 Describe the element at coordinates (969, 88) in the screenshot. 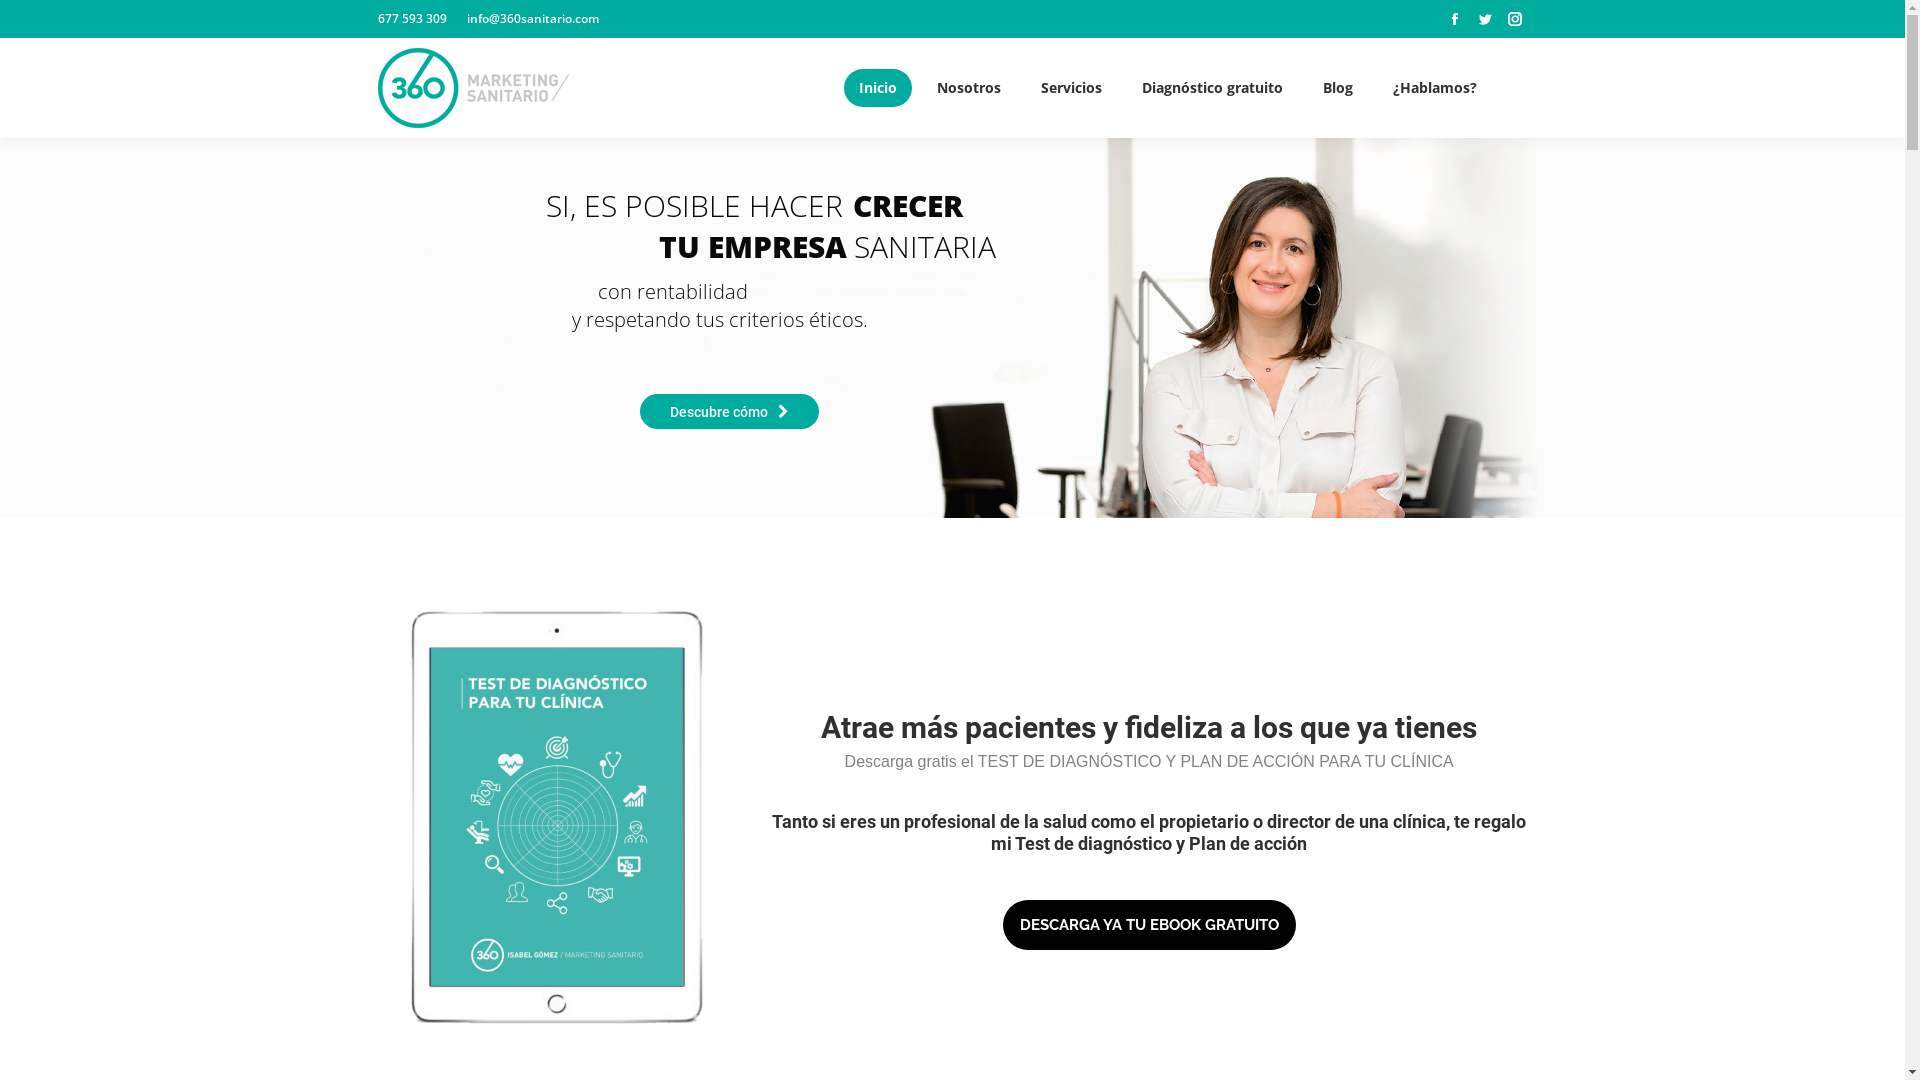

I see `Nosotros` at that location.